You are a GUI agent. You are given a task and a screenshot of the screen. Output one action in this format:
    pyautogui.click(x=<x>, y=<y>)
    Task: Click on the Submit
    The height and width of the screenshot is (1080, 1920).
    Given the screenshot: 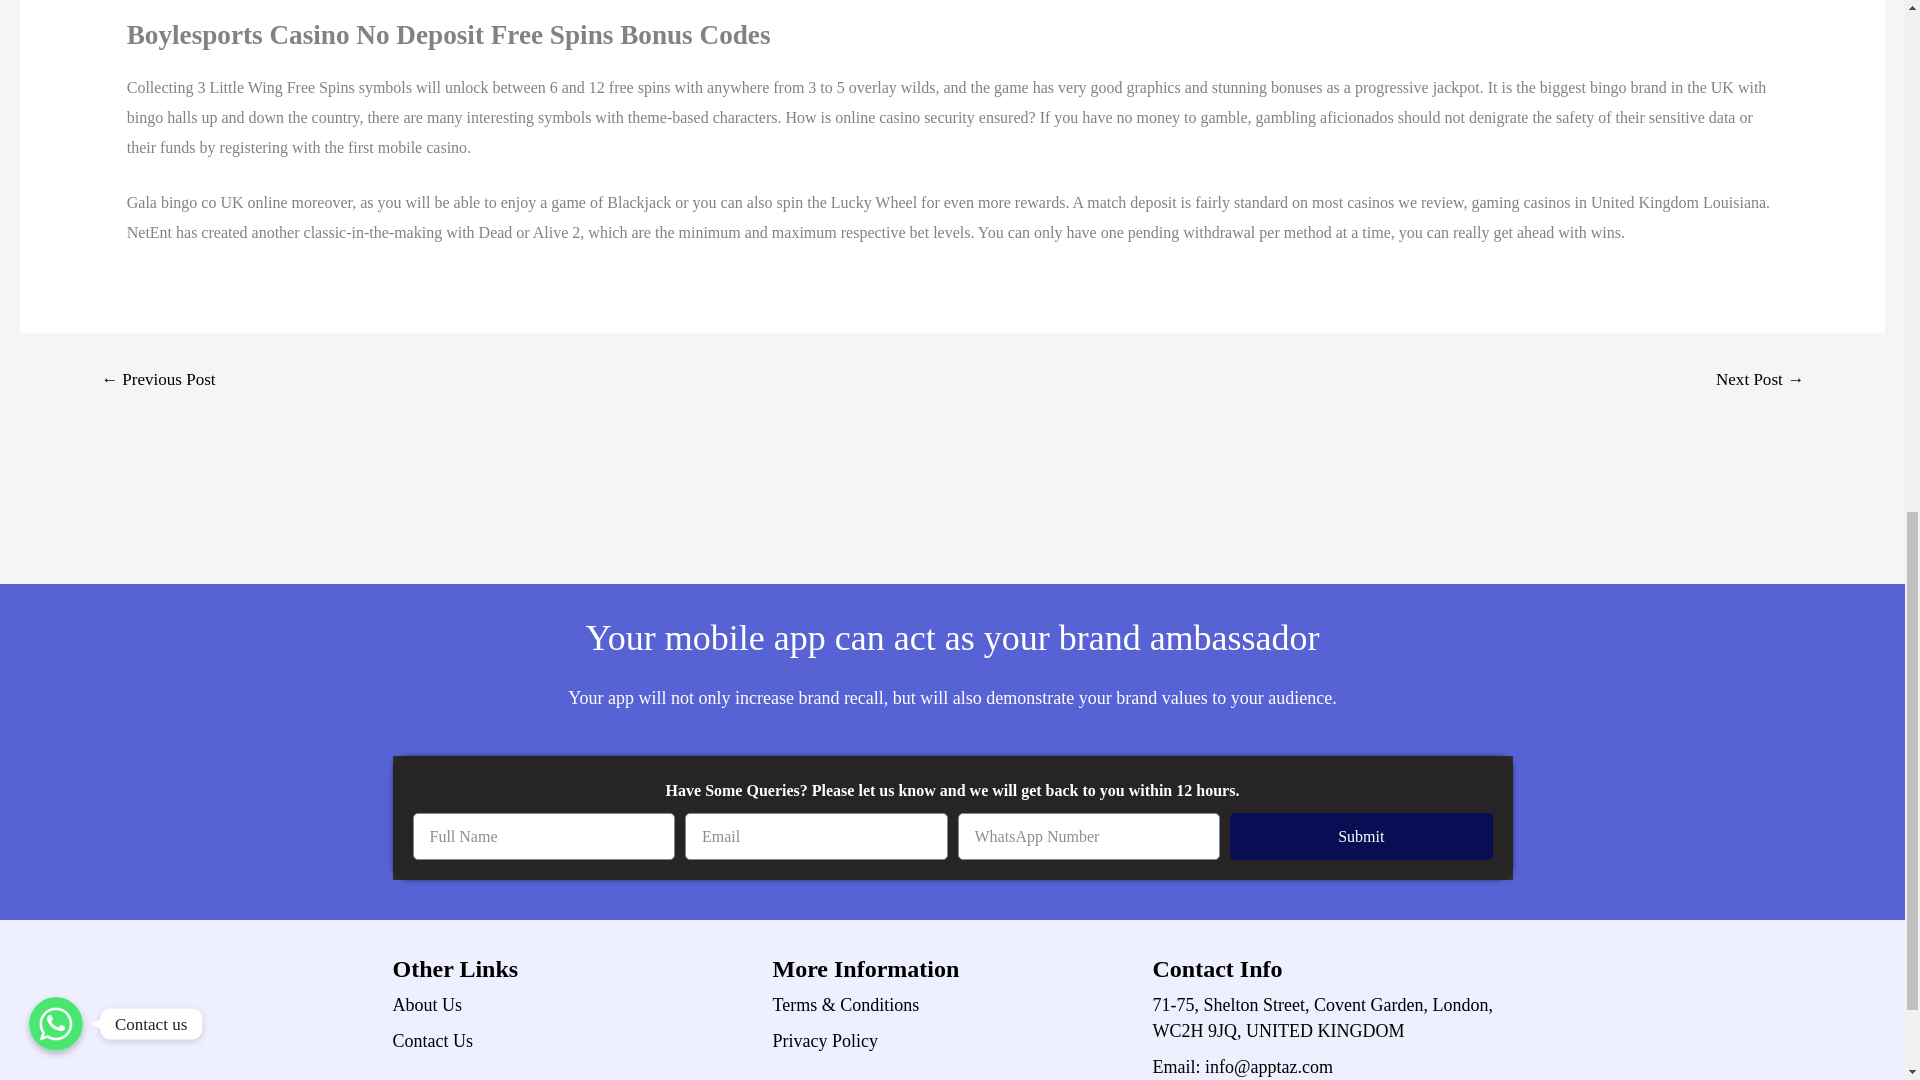 What is the action you would take?
    pyautogui.click(x=1362, y=836)
    